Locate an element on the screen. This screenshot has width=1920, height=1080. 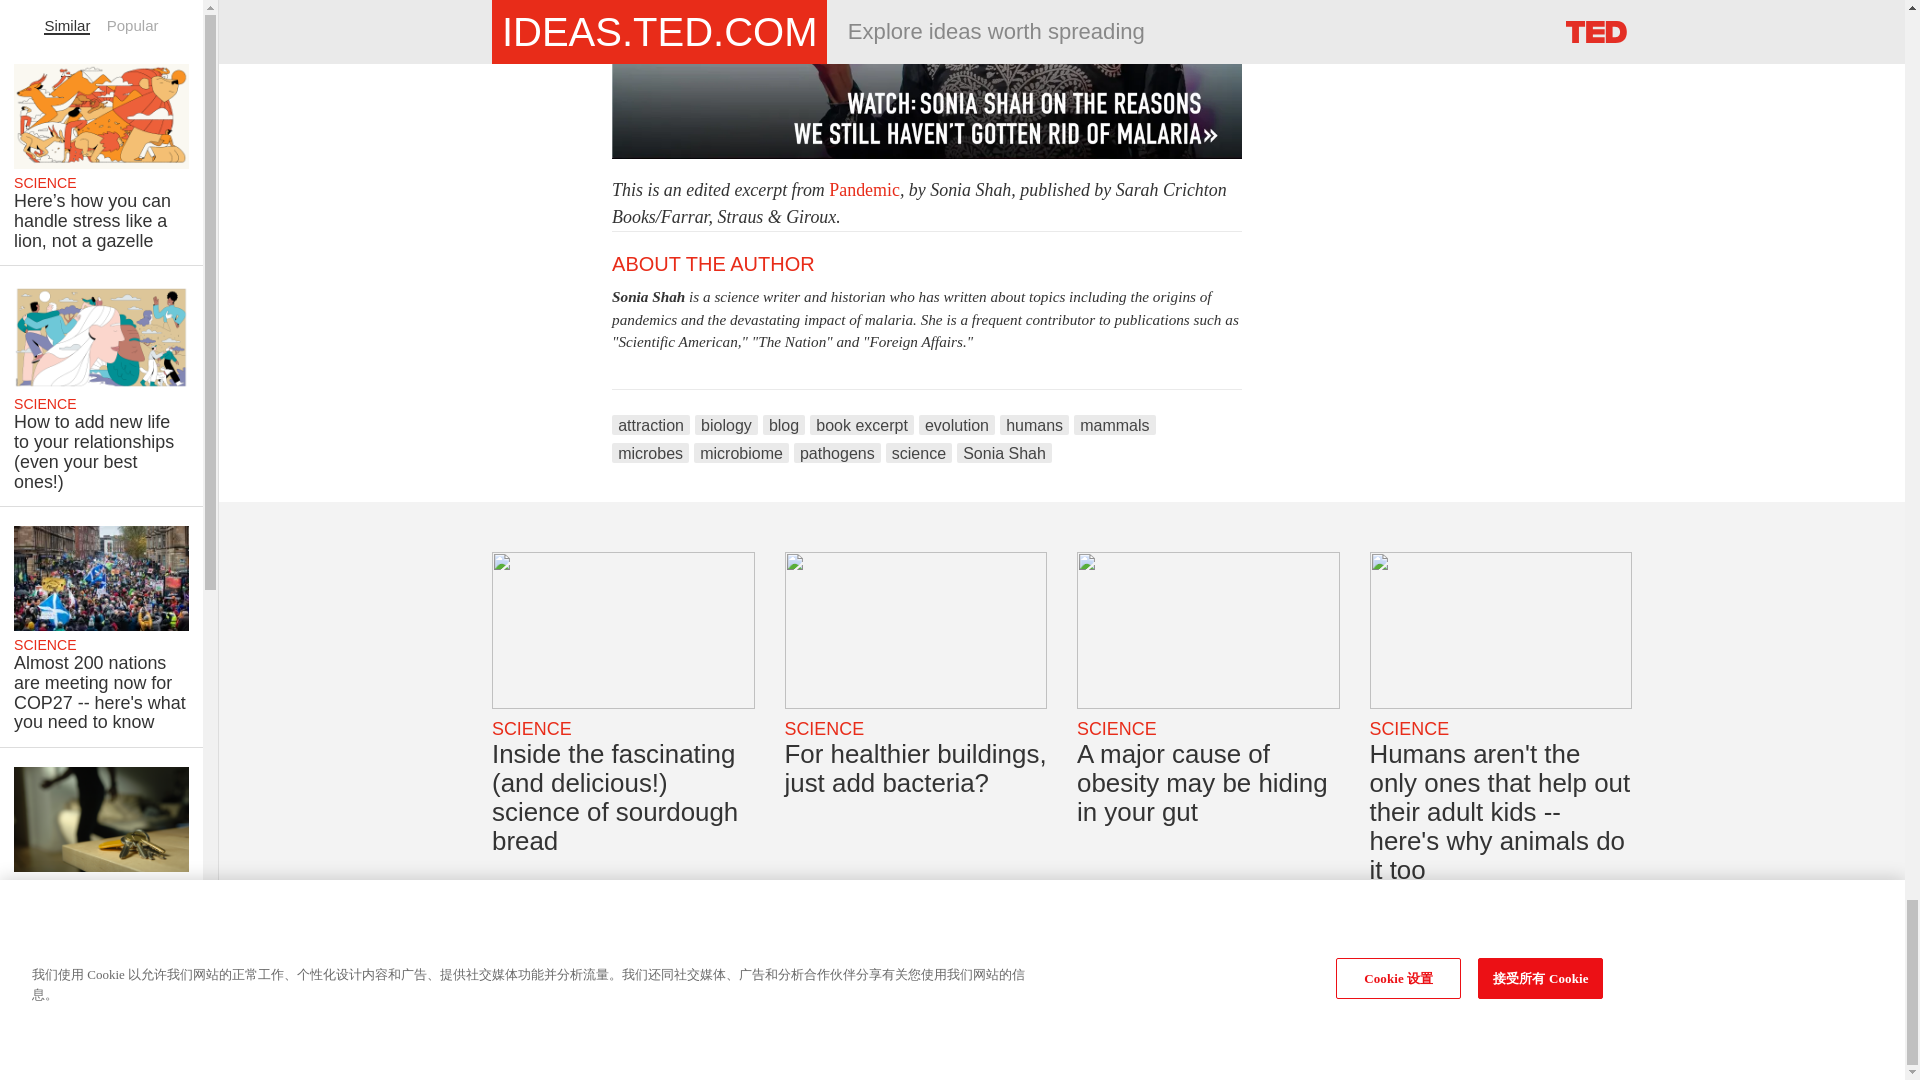
Pandemic is located at coordinates (864, 190).